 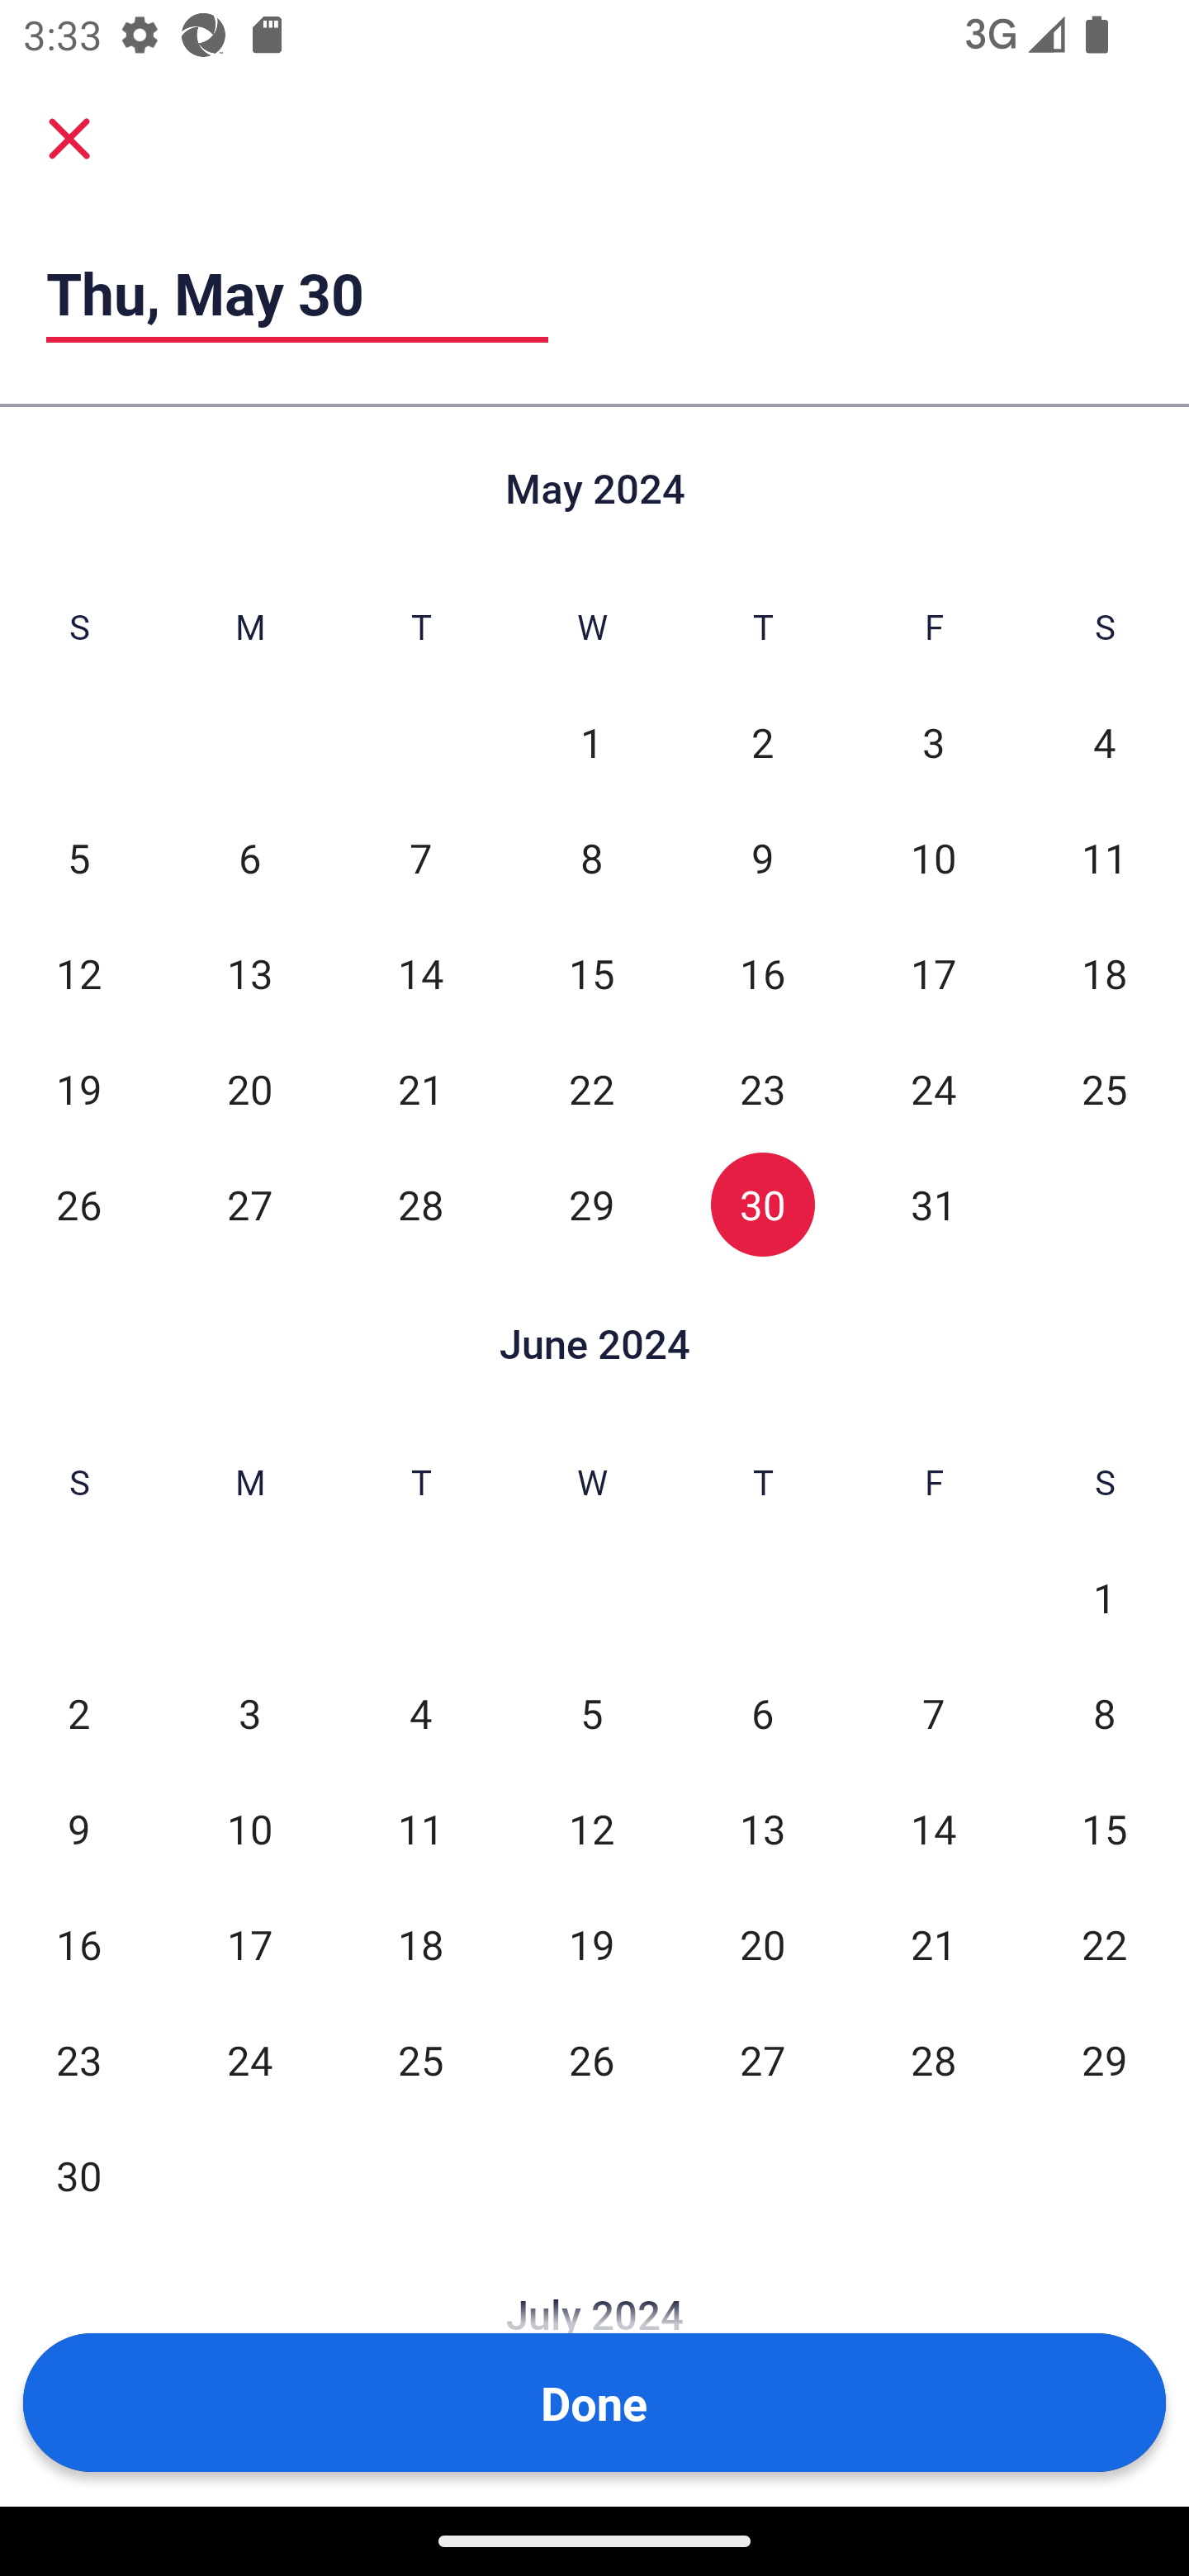 What do you see at coordinates (1105, 973) in the screenshot?
I see `18 Sat, May 18, Not Selected` at bounding box center [1105, 973].